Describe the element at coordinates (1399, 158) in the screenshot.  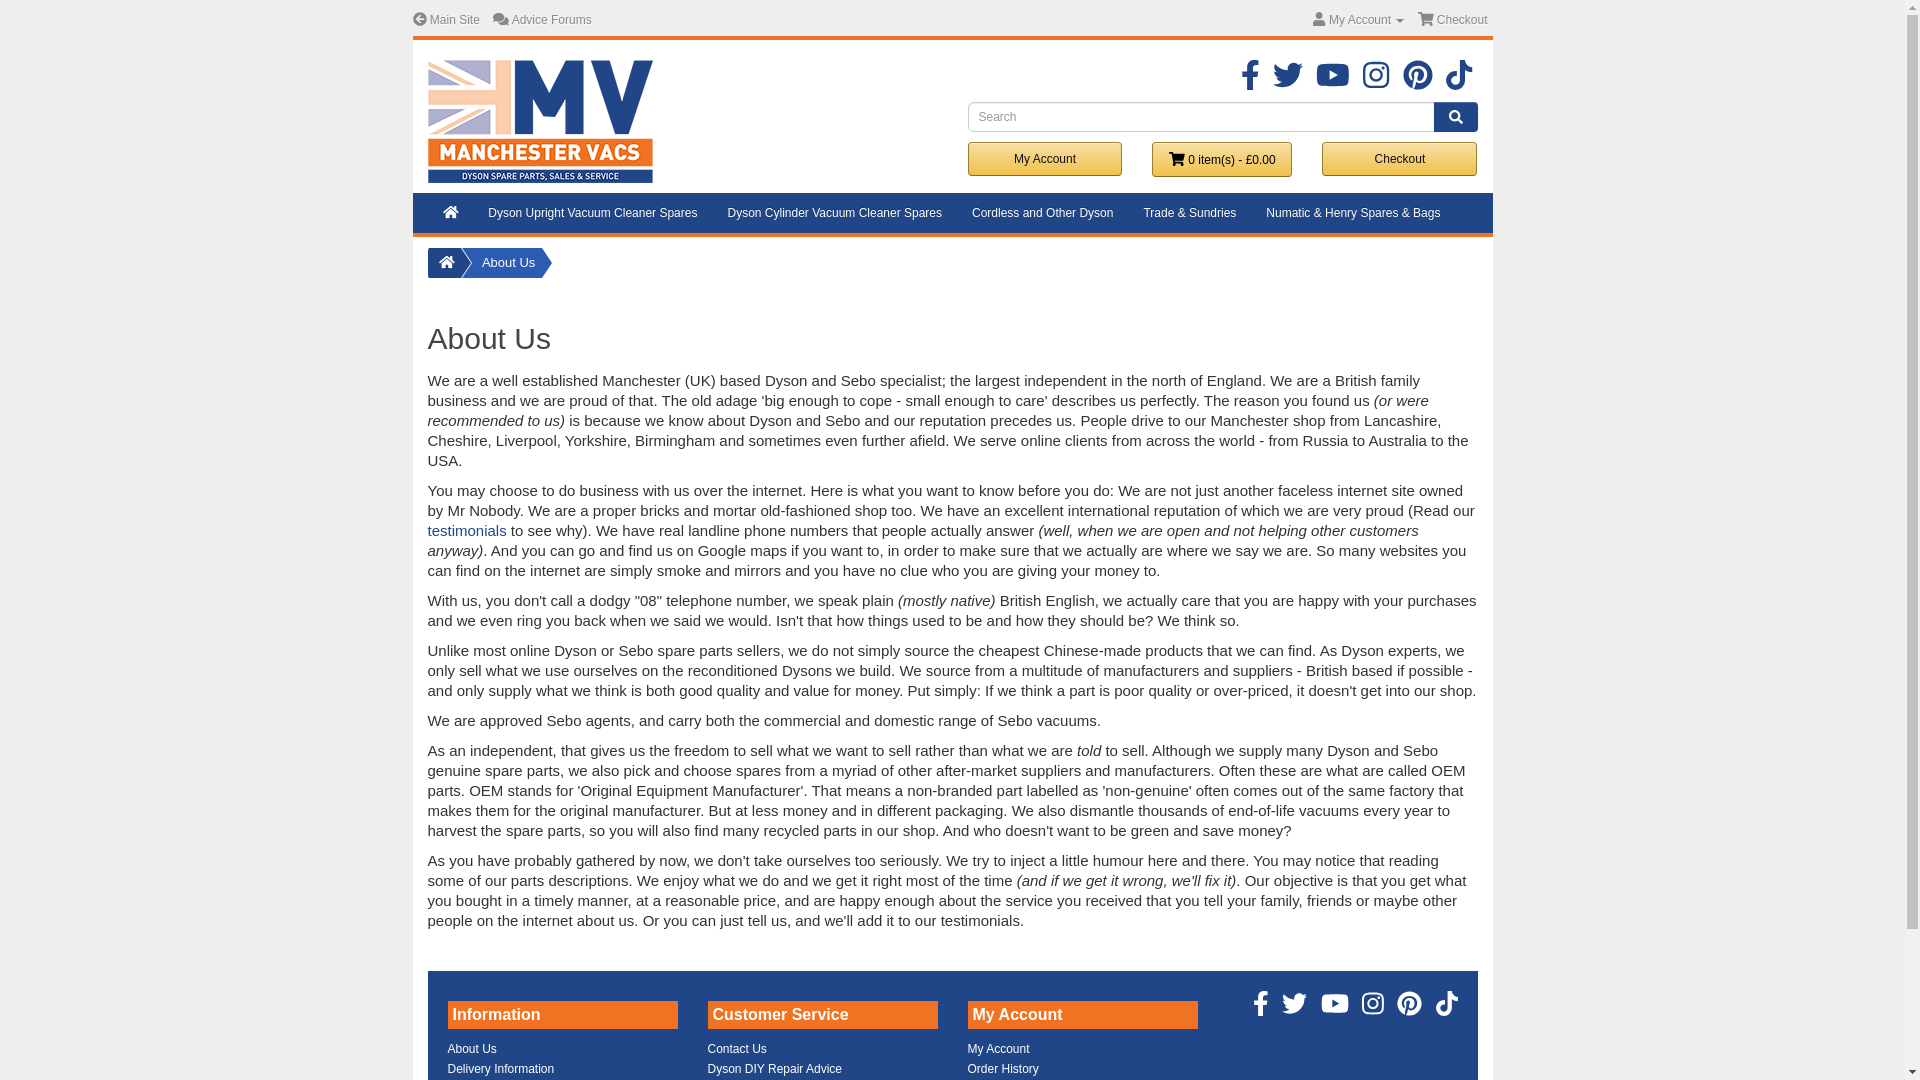
I see `Checkout` at that location.